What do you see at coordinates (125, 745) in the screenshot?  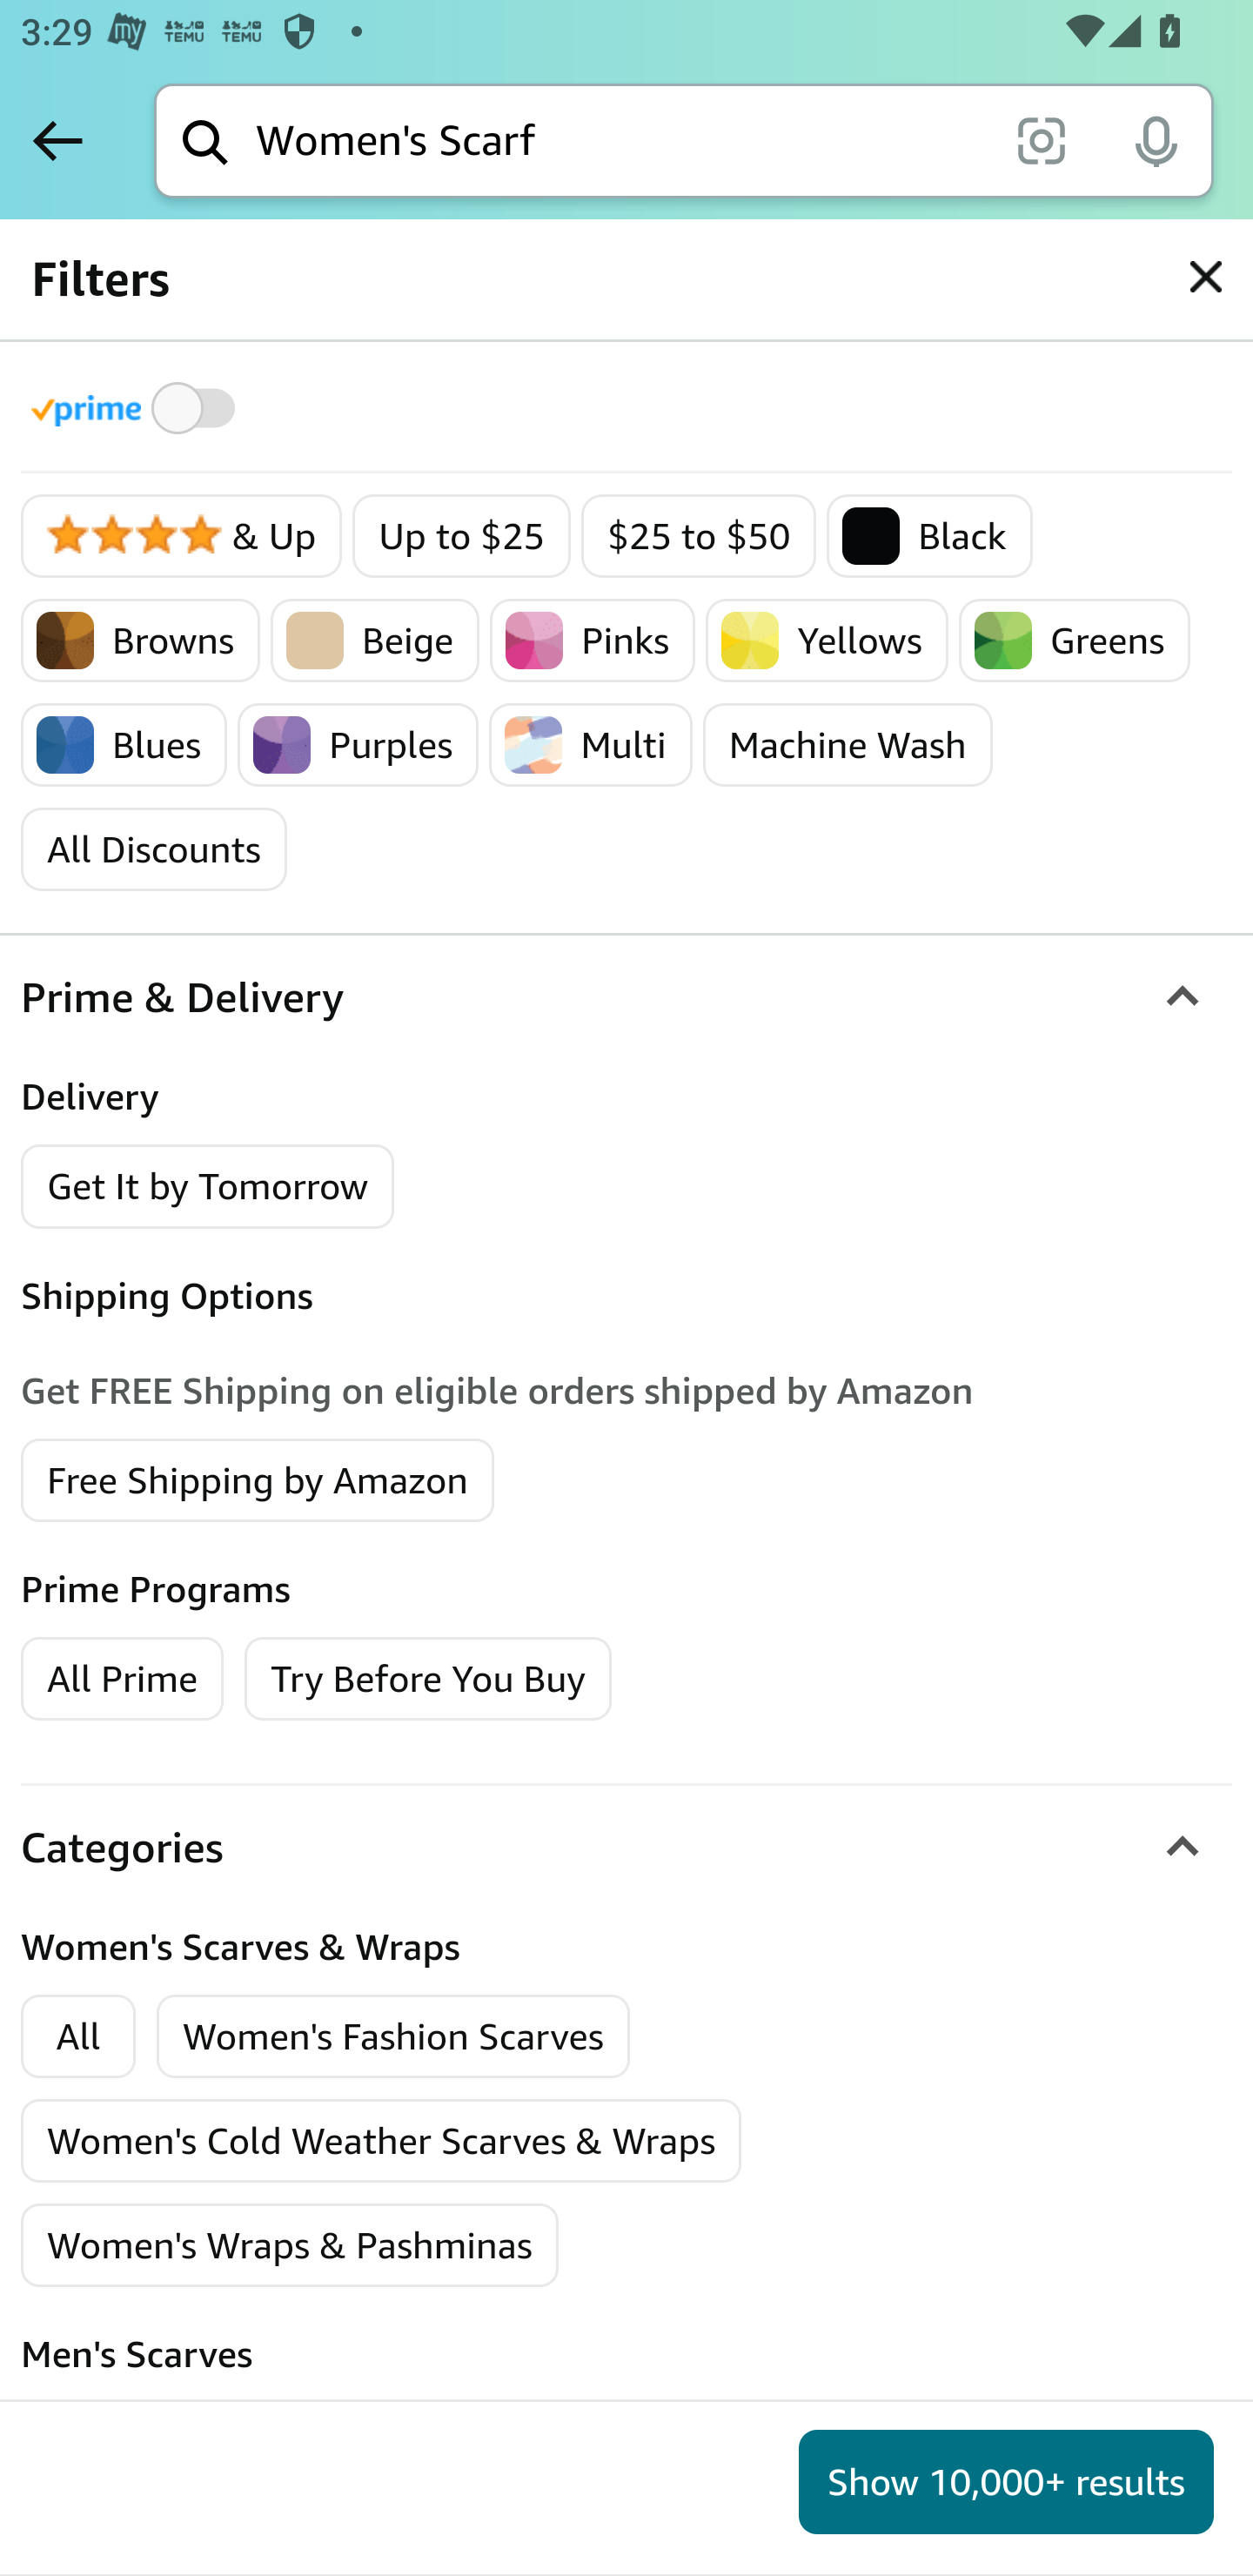 I see `Blues Blues Blues Blues` at bounding box center [125, 745].